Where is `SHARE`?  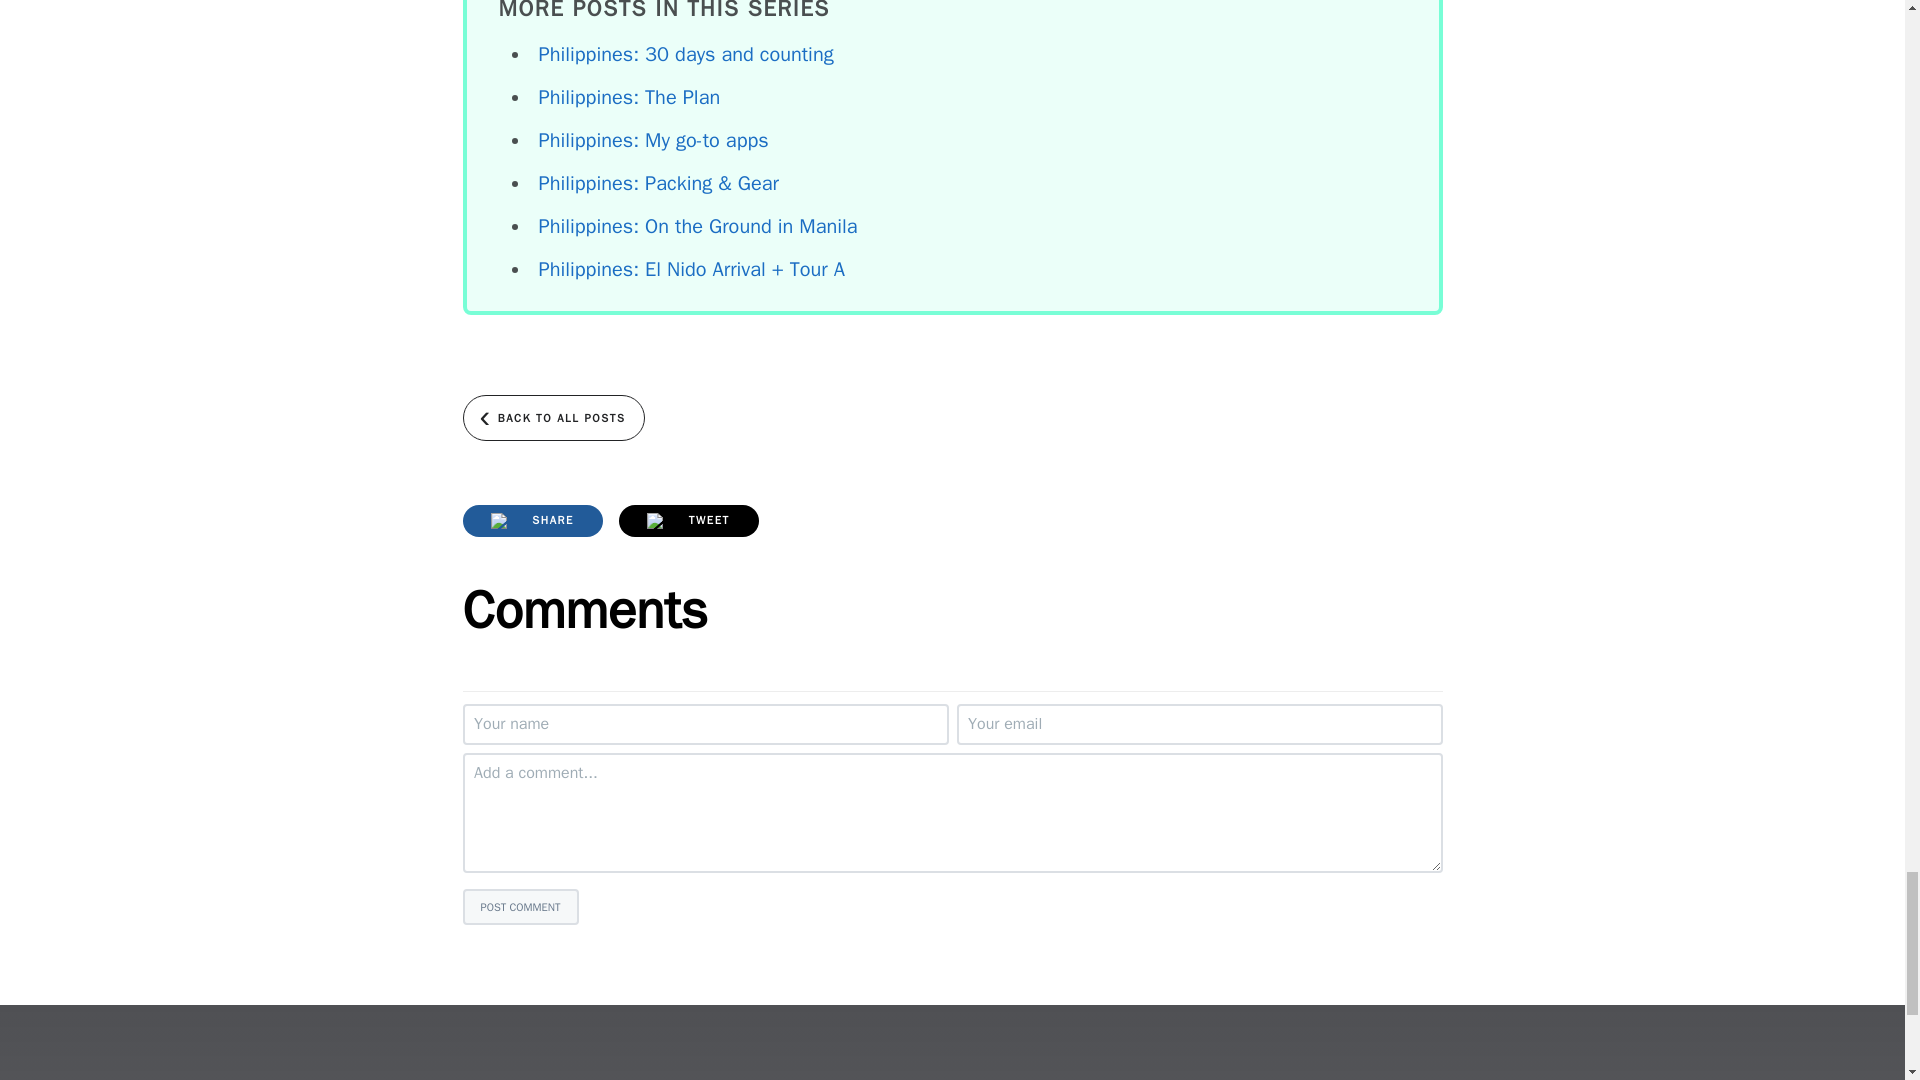
SHARE is located at coordinates (532, 520).